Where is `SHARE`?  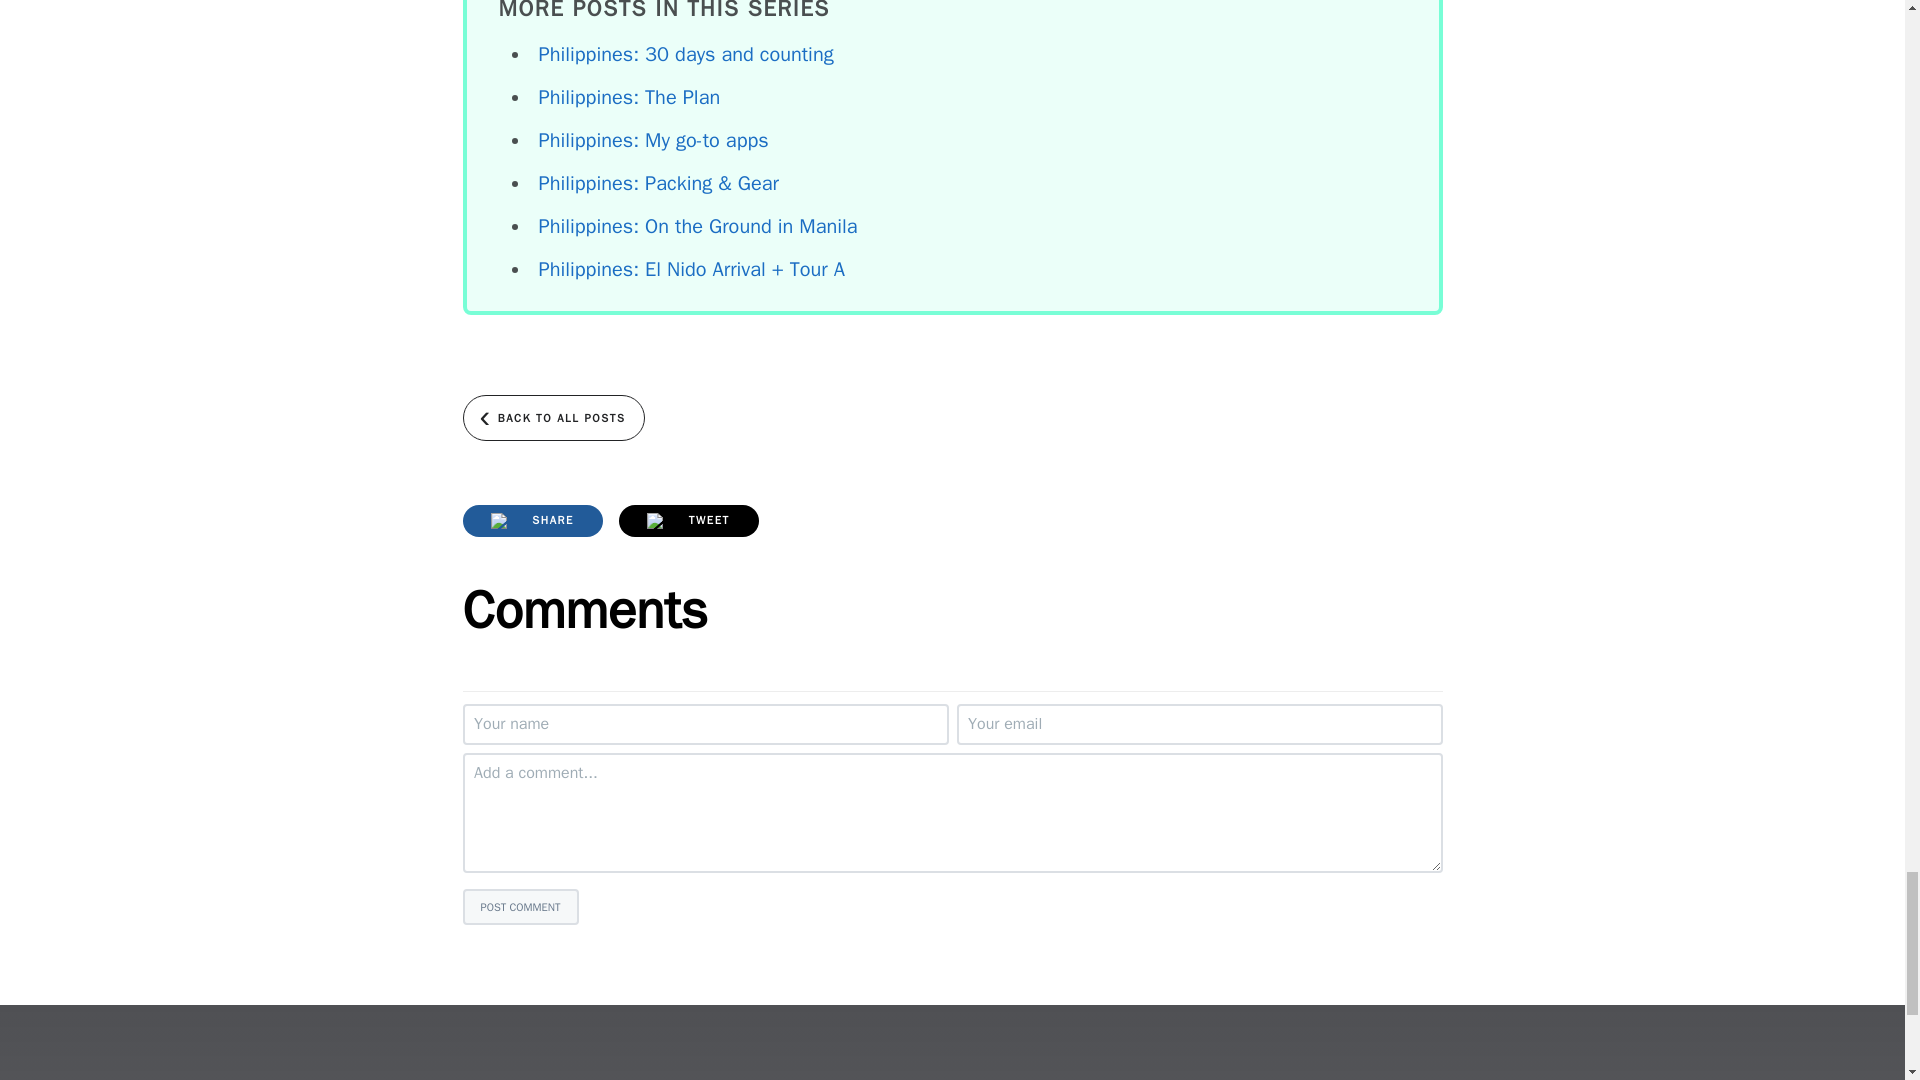
SHARE is located at coordinates (532, 520).